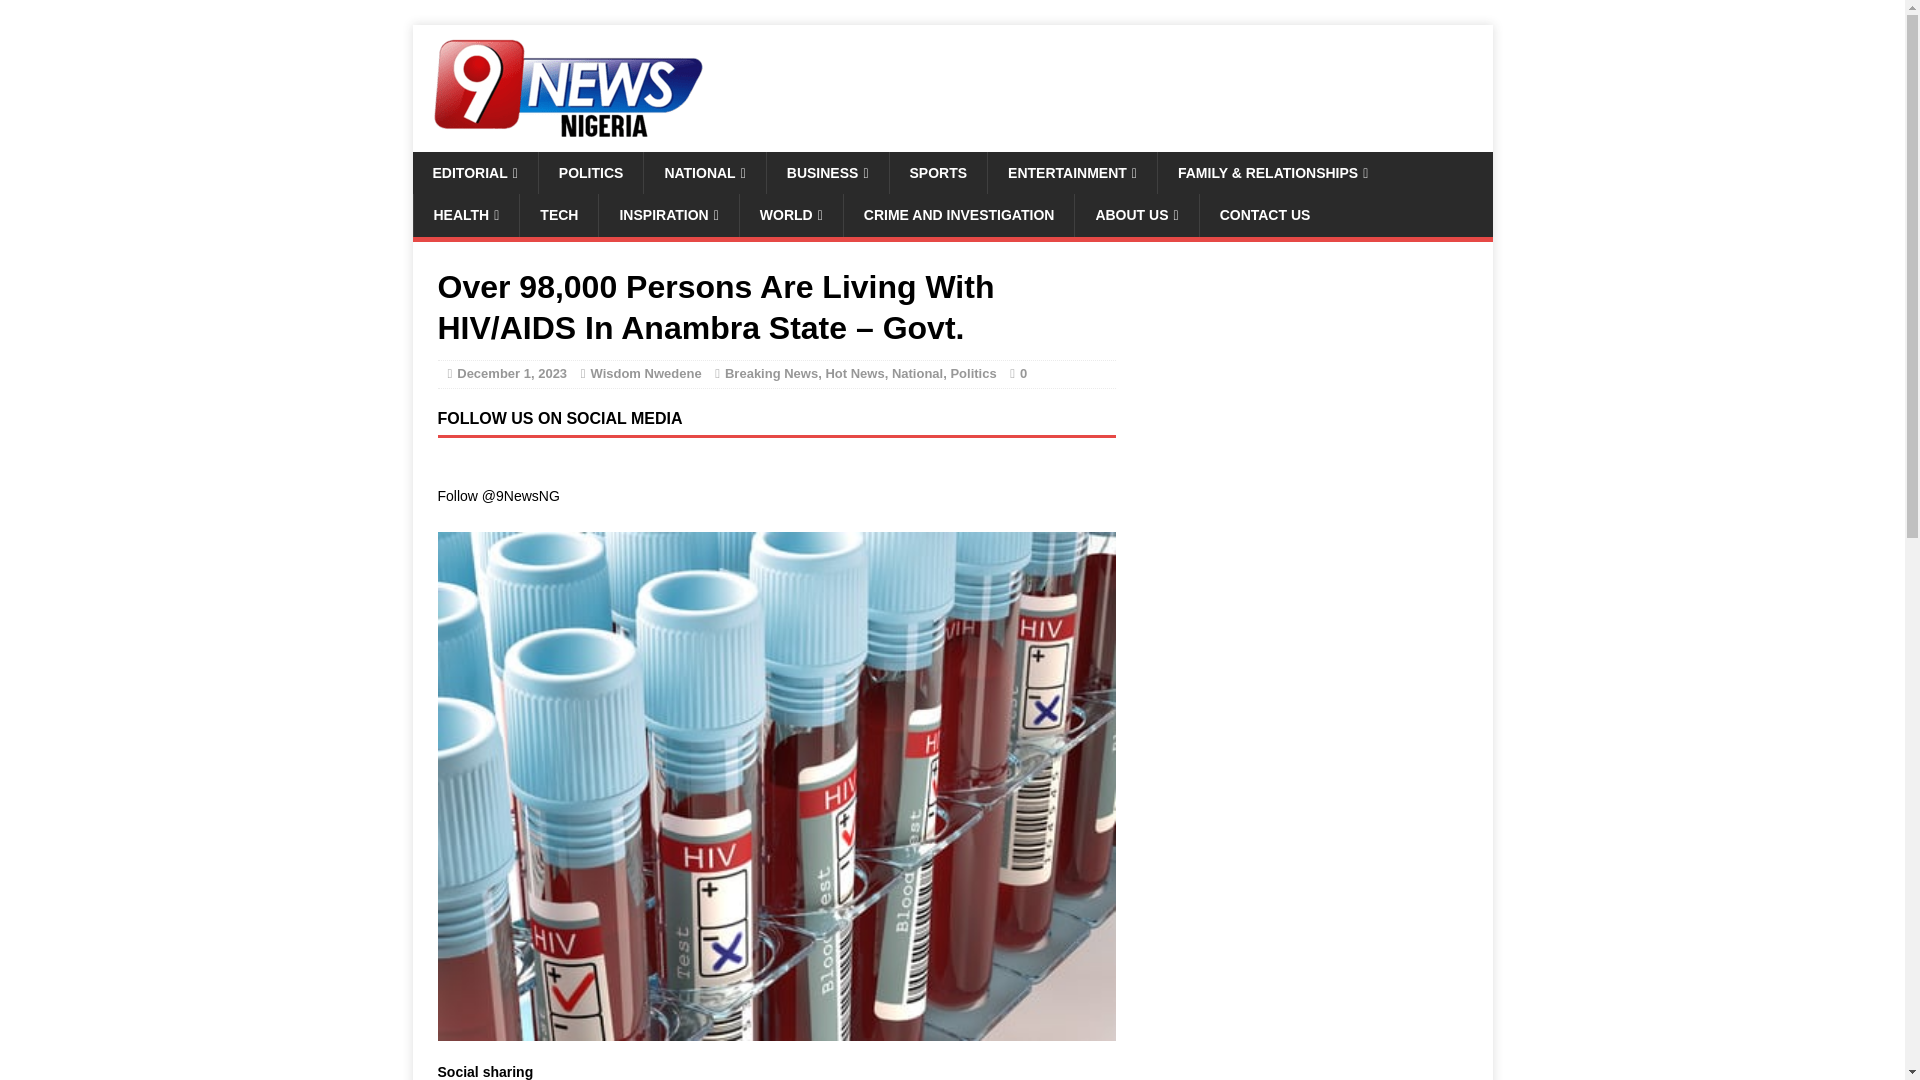  Describe the element at coordinates (958, 215) in the screenshot. I see `CRIME AND INVESTIGATION` at that location.